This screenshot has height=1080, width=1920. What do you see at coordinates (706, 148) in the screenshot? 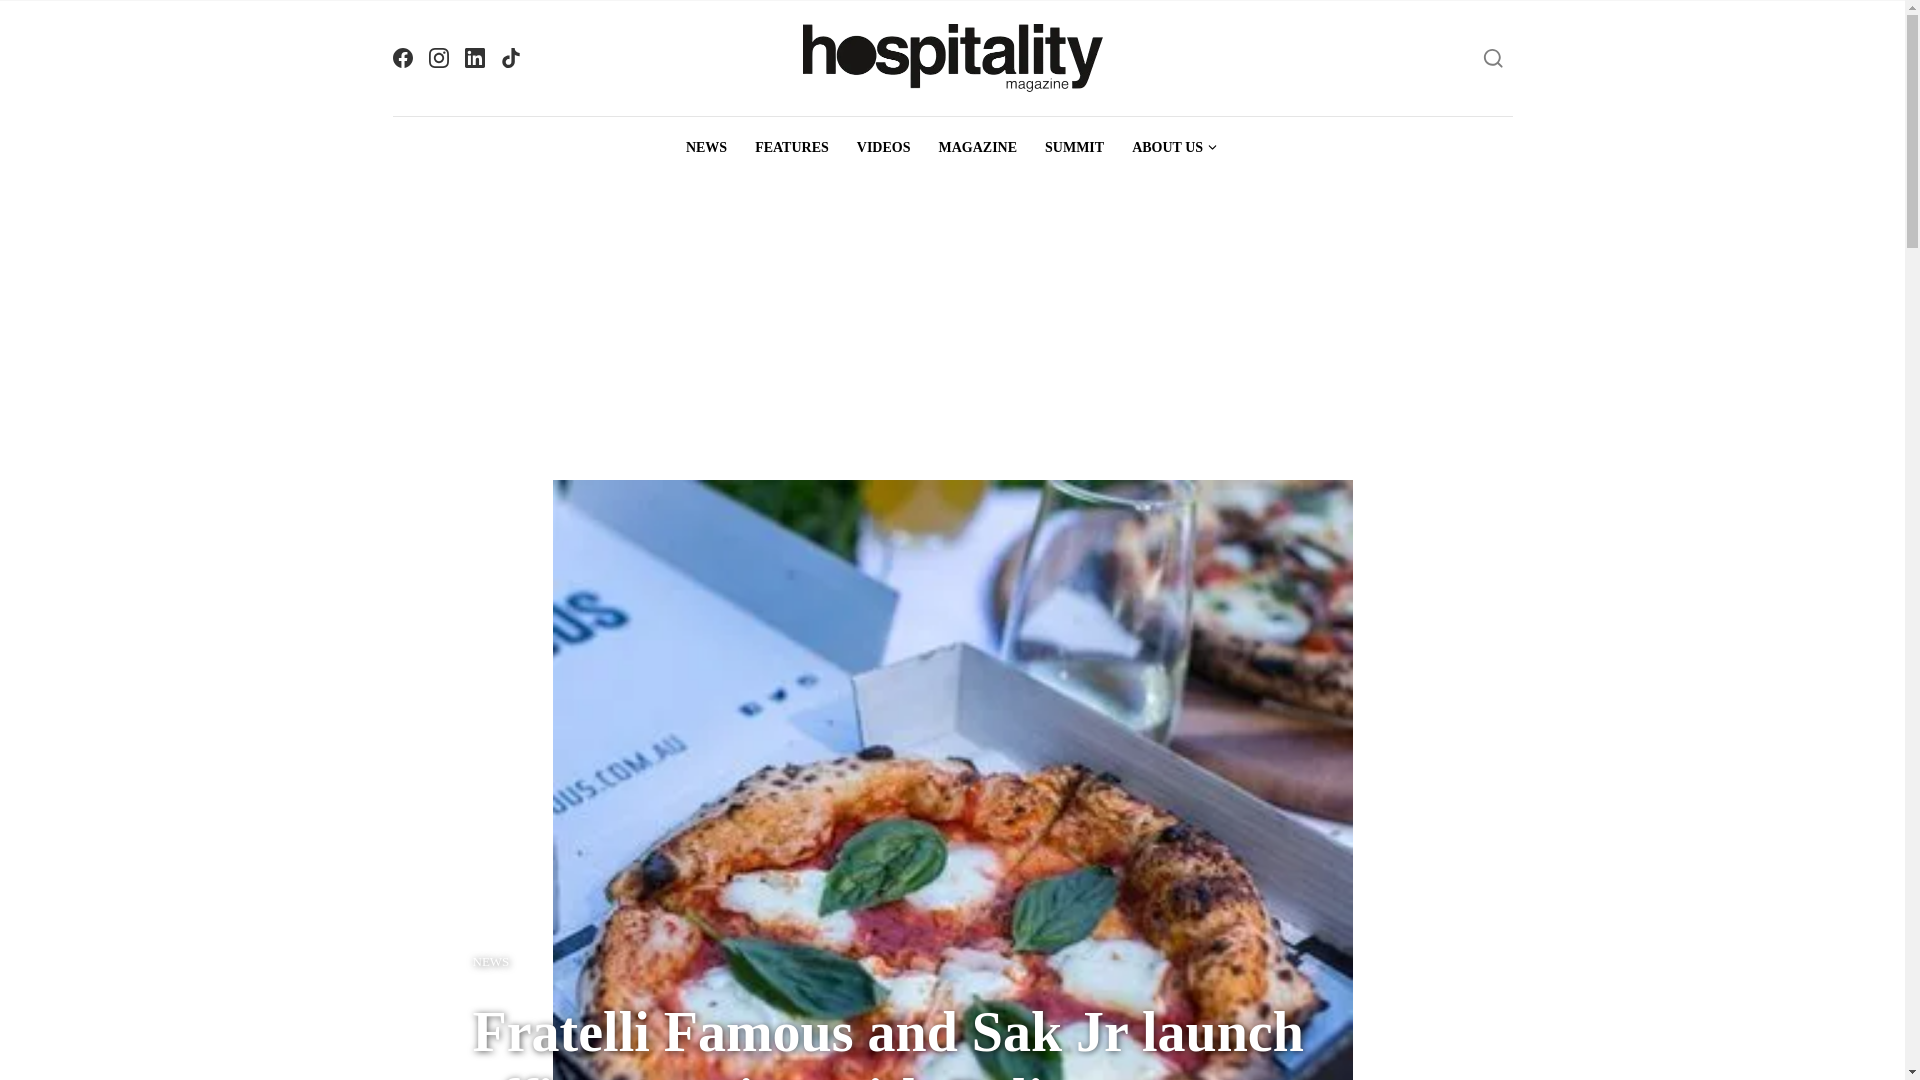
I see `NEWS` at bounding box center [706, 148].